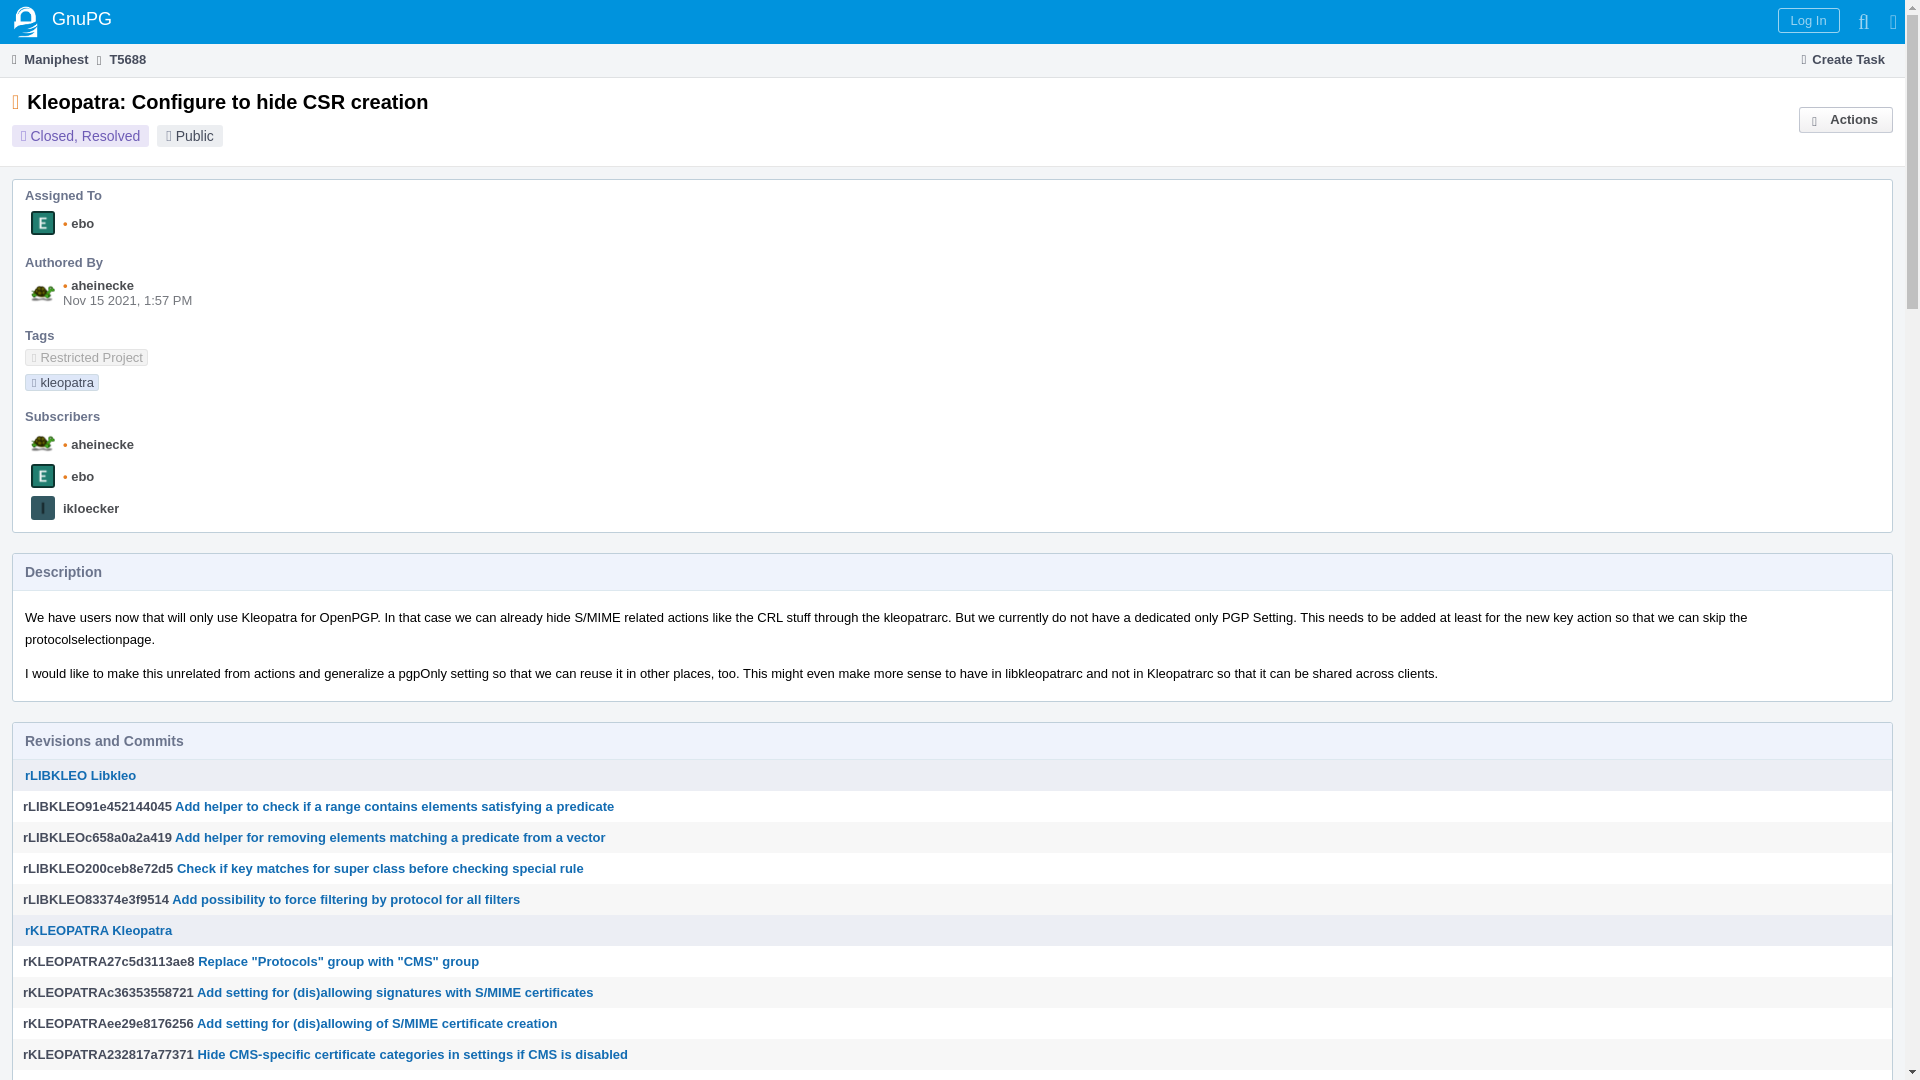 The height and width of the screenshot is (1080, 1920). I want to click on rLIBKLEO Libkleo, so click(80, 775).